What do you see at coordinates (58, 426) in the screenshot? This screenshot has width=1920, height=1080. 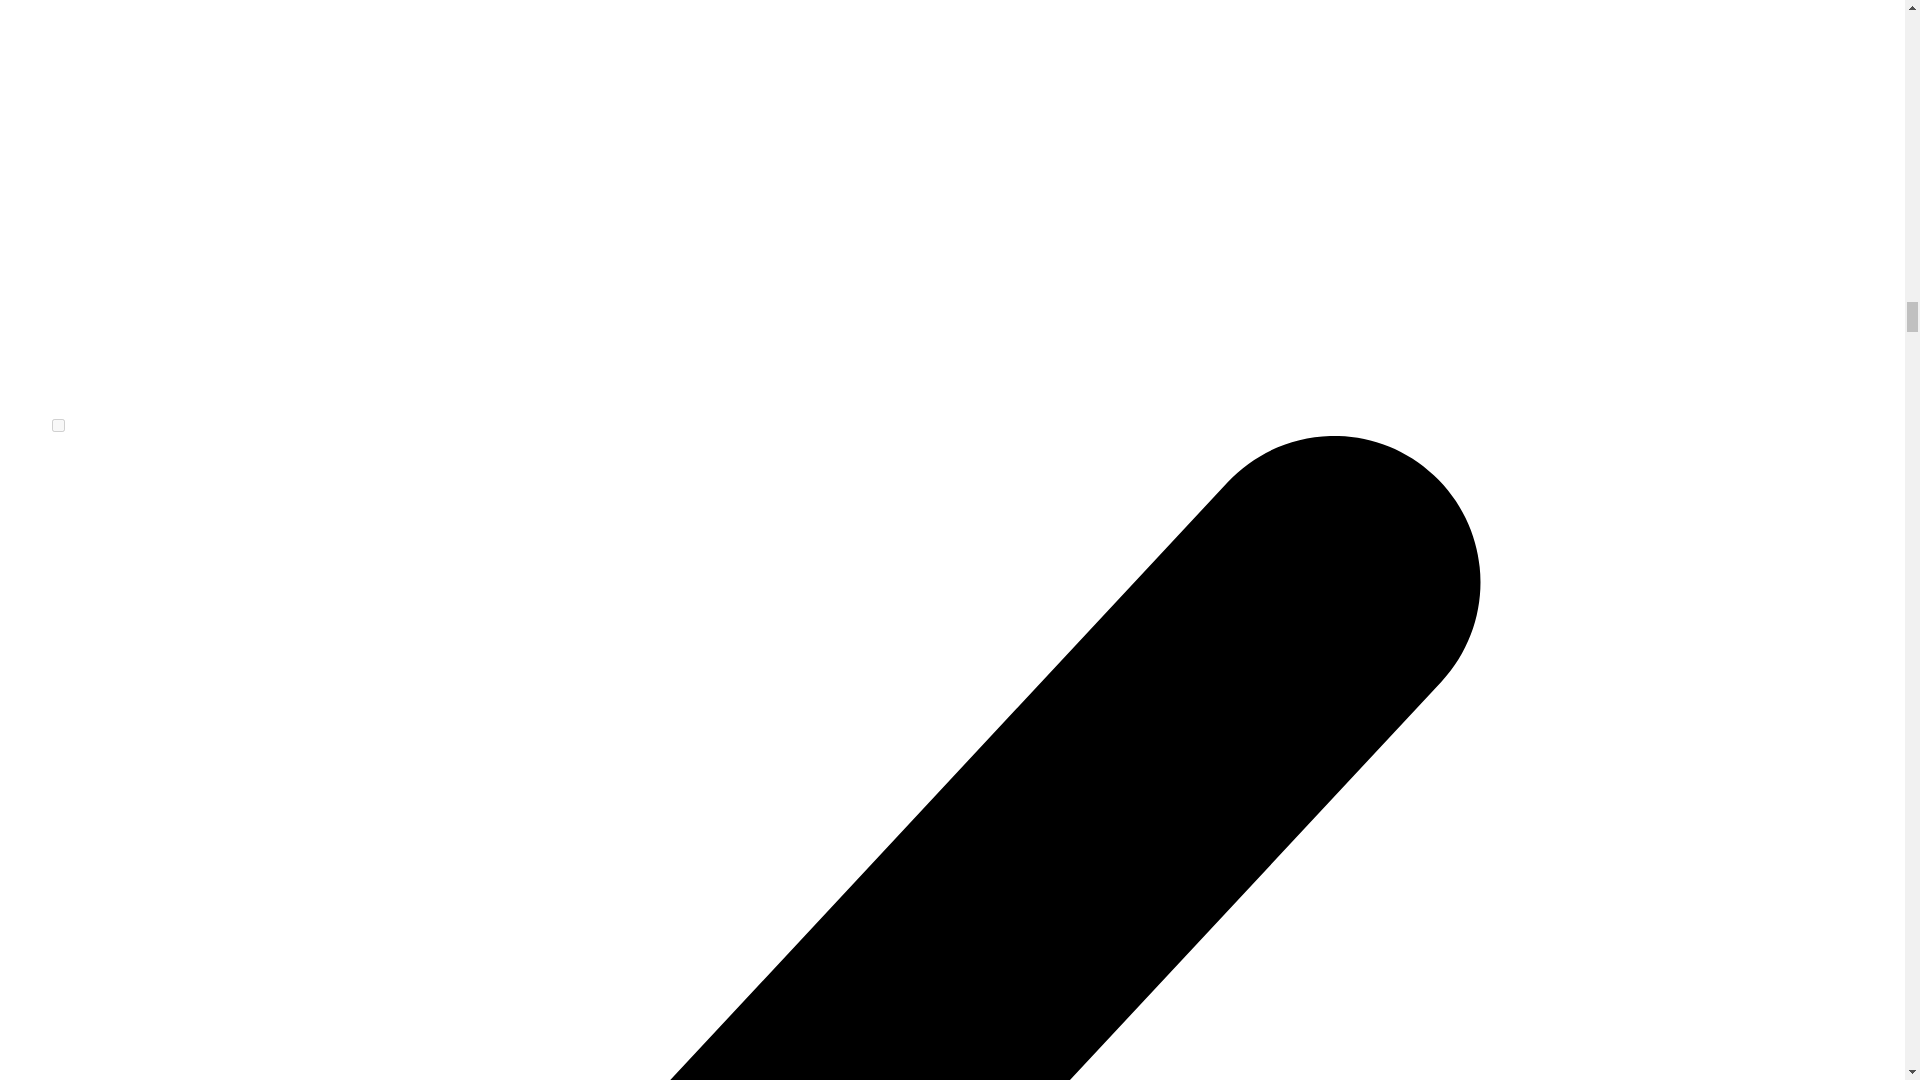 I see `on` at bounding box center [58, 426].